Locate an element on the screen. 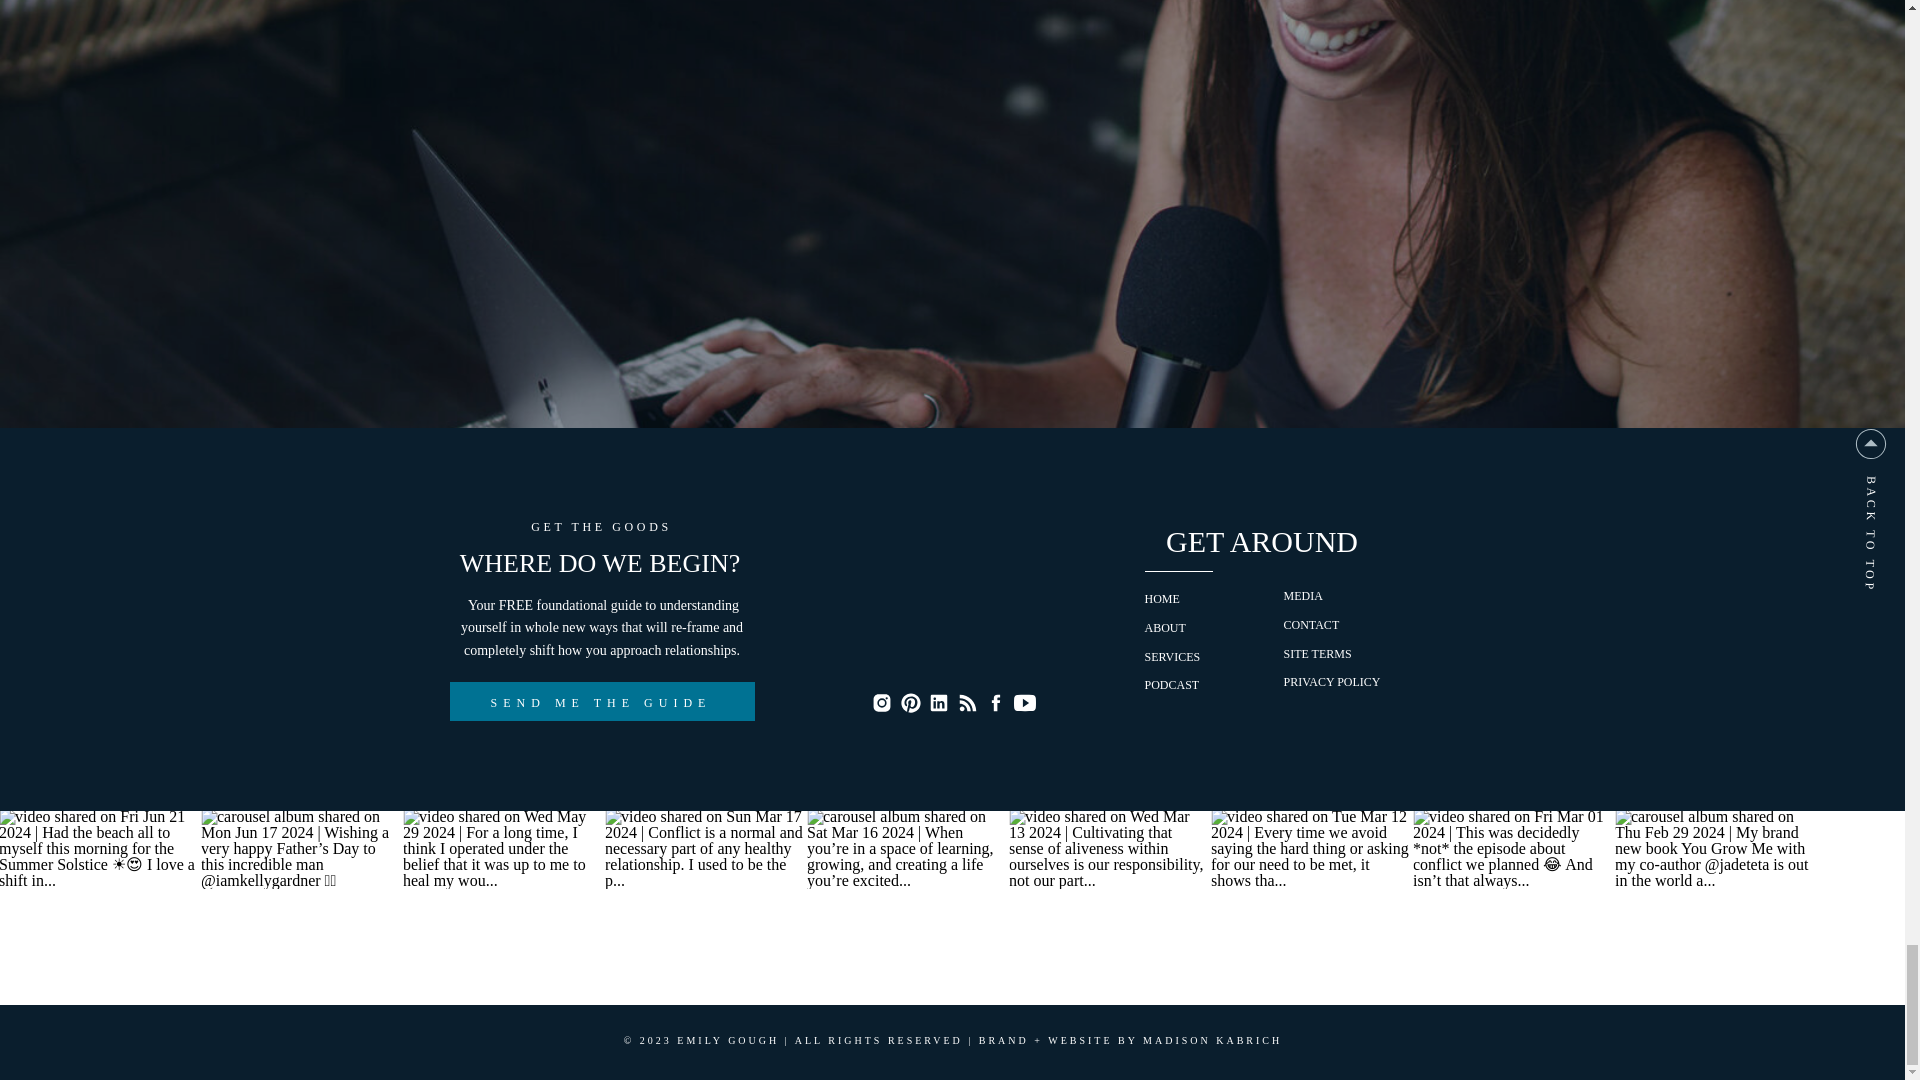 Image resolution: width=1920 pixels, height=1080 pixels. SITE TERMS is located at coordinates (1318, 653).